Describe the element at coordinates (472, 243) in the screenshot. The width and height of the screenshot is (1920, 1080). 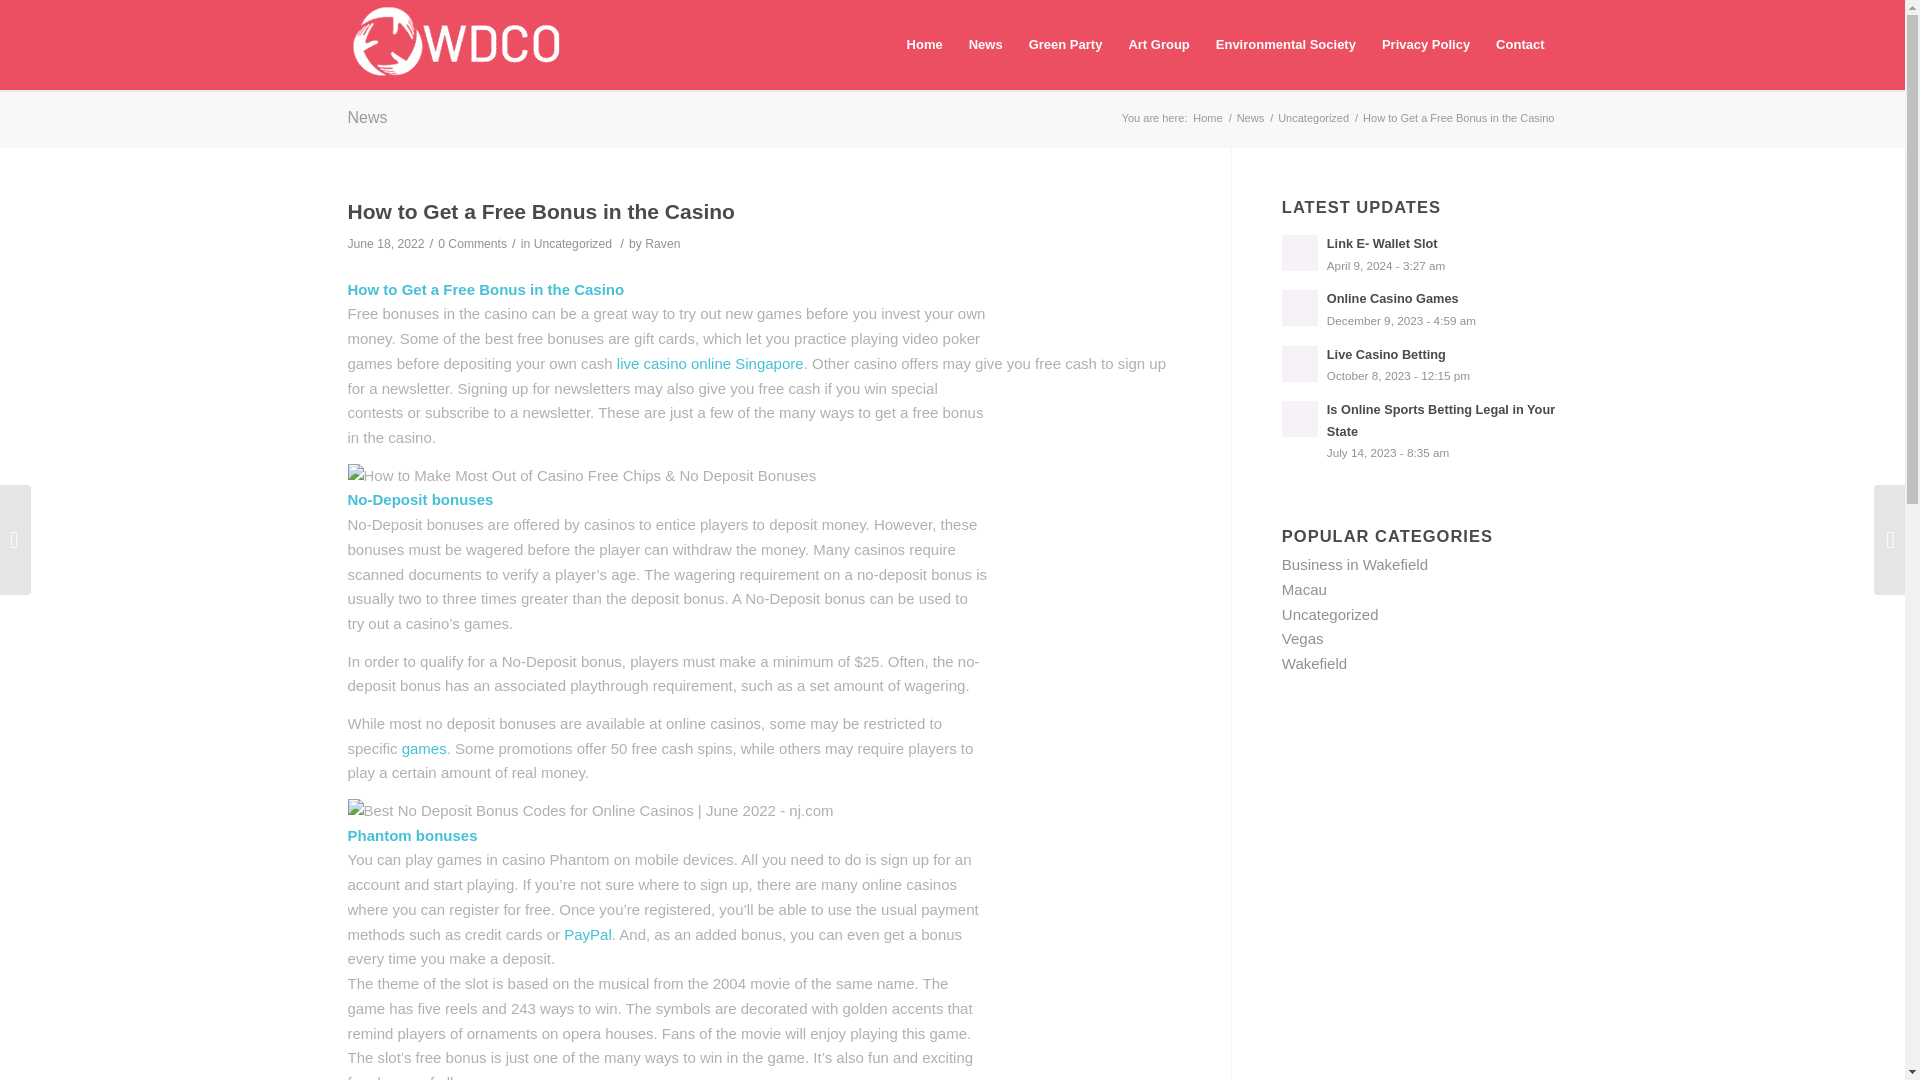
I see `games` at that location.